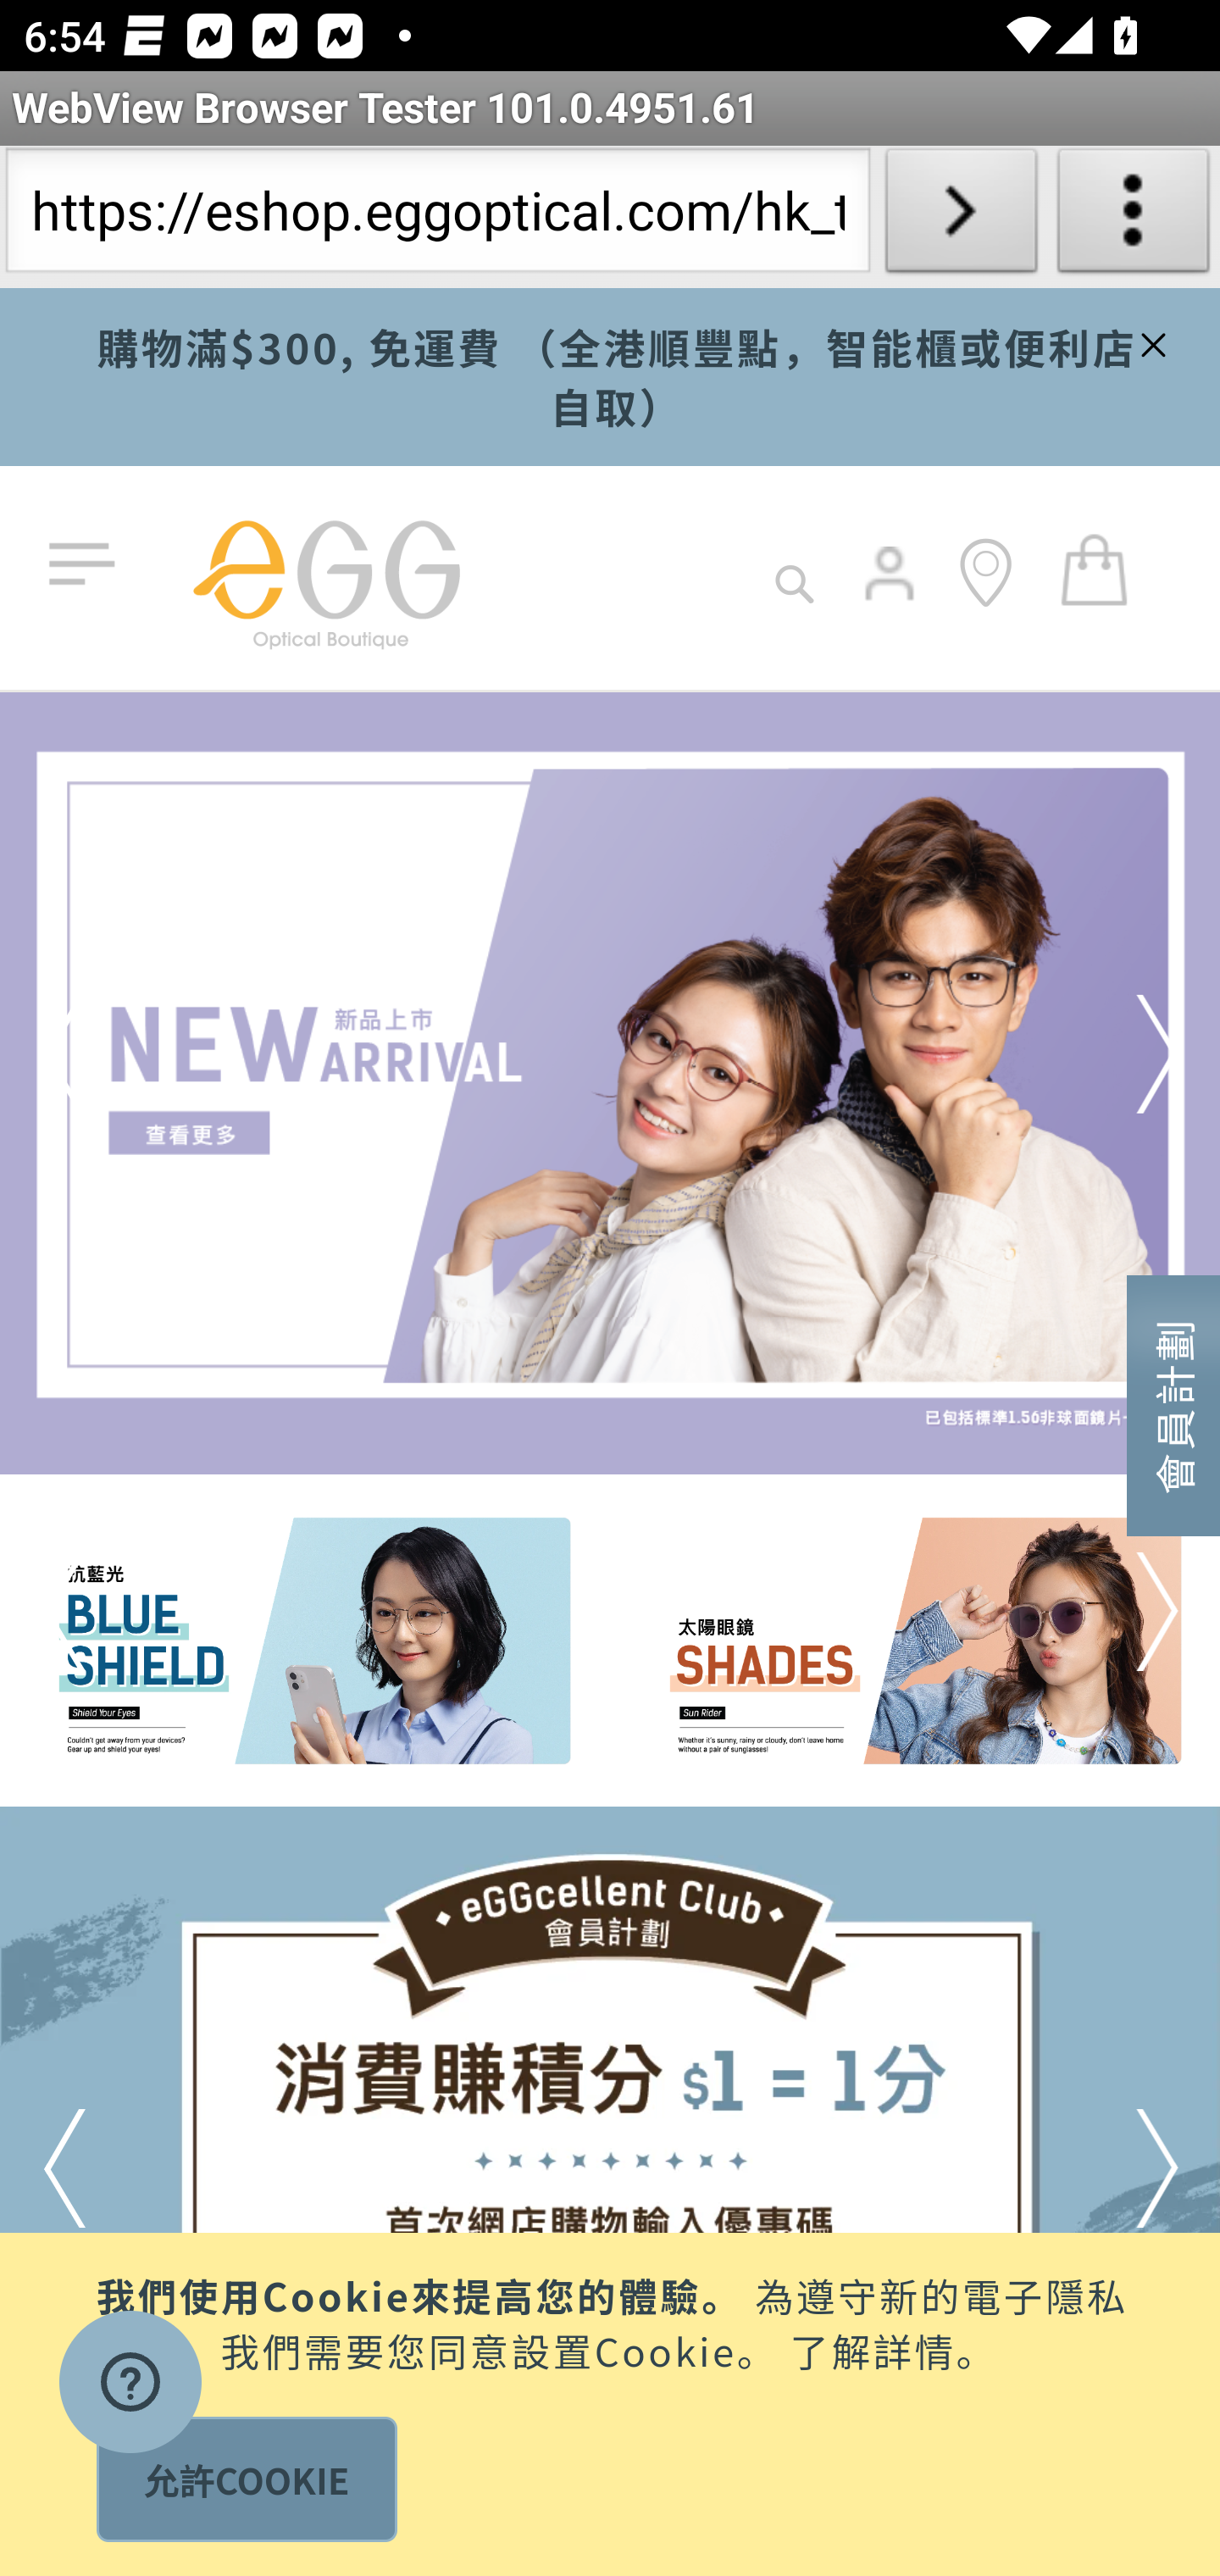 This screenshot has height=2576, width=1220. I want to click on Opens a widget where you can find more information, so click(130, 2386).